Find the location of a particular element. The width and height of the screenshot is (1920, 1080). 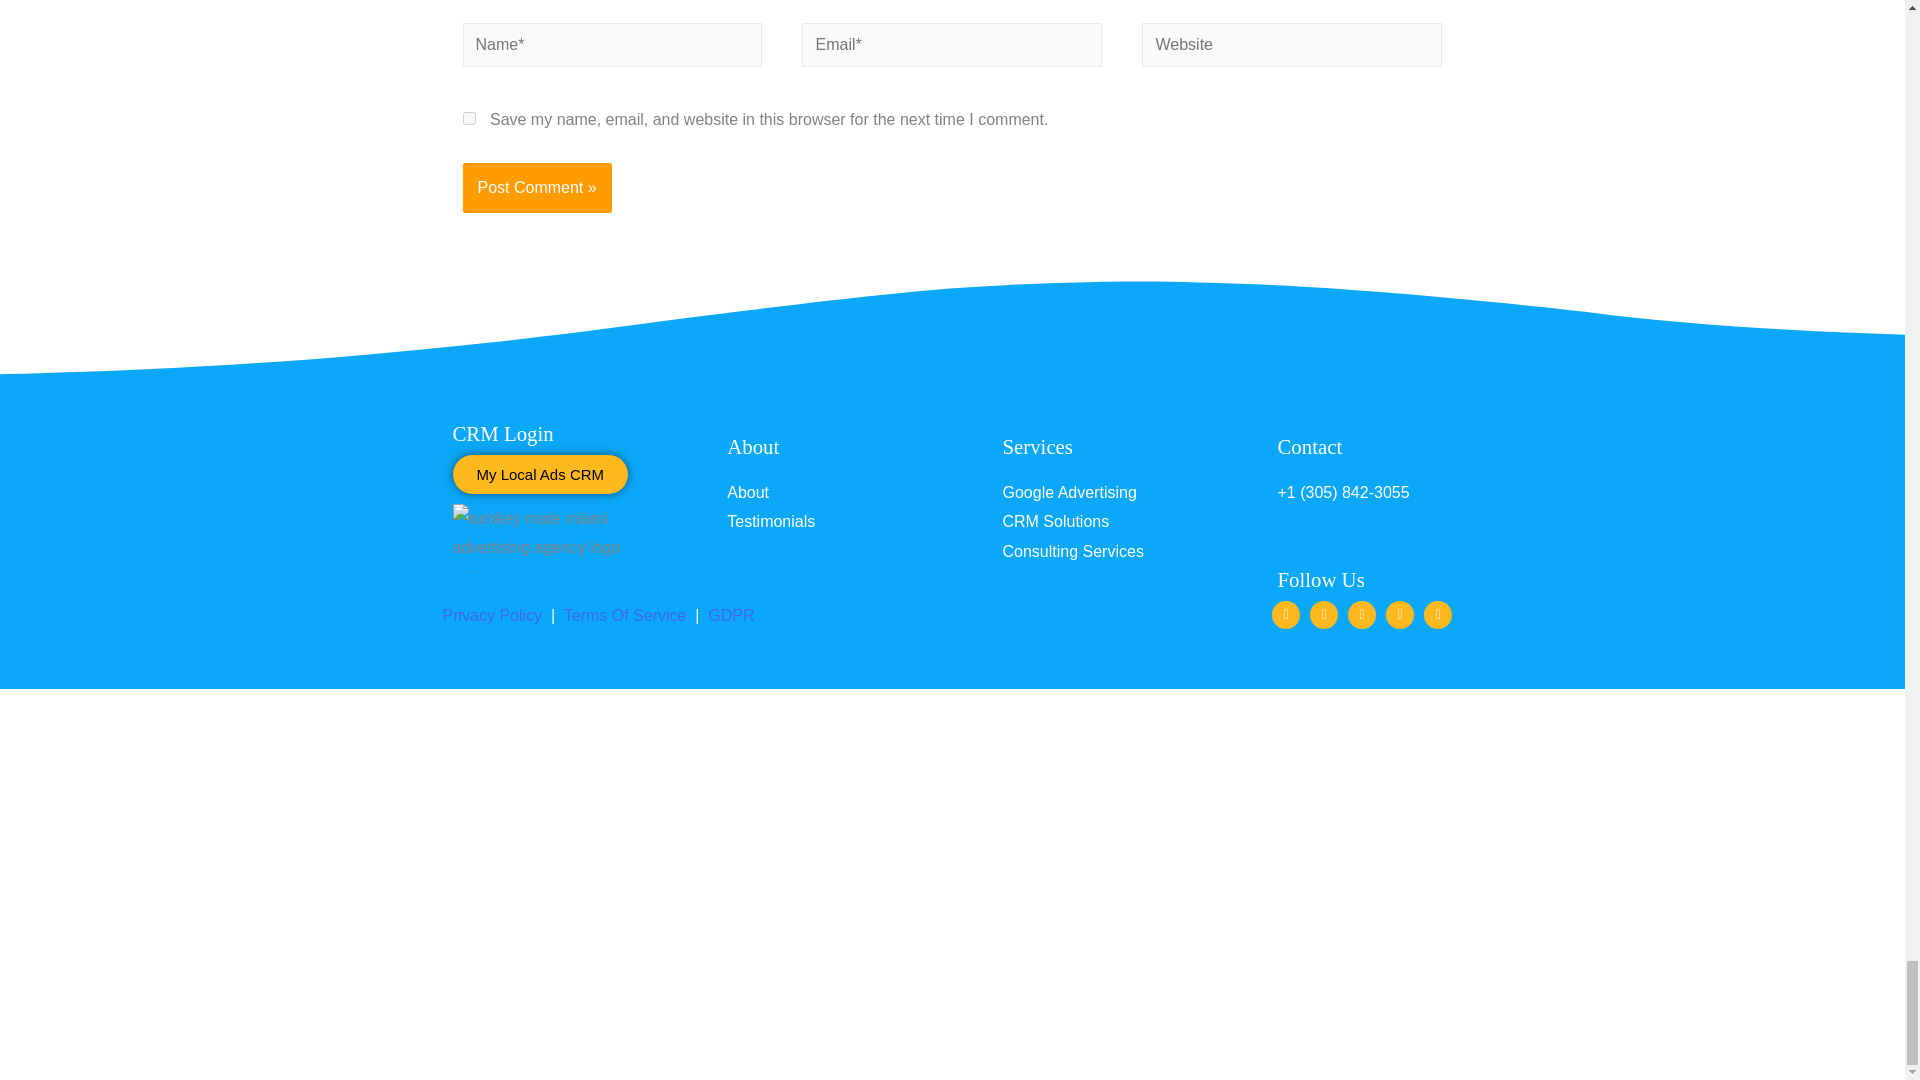

yes is located at coordinates (468, 118).